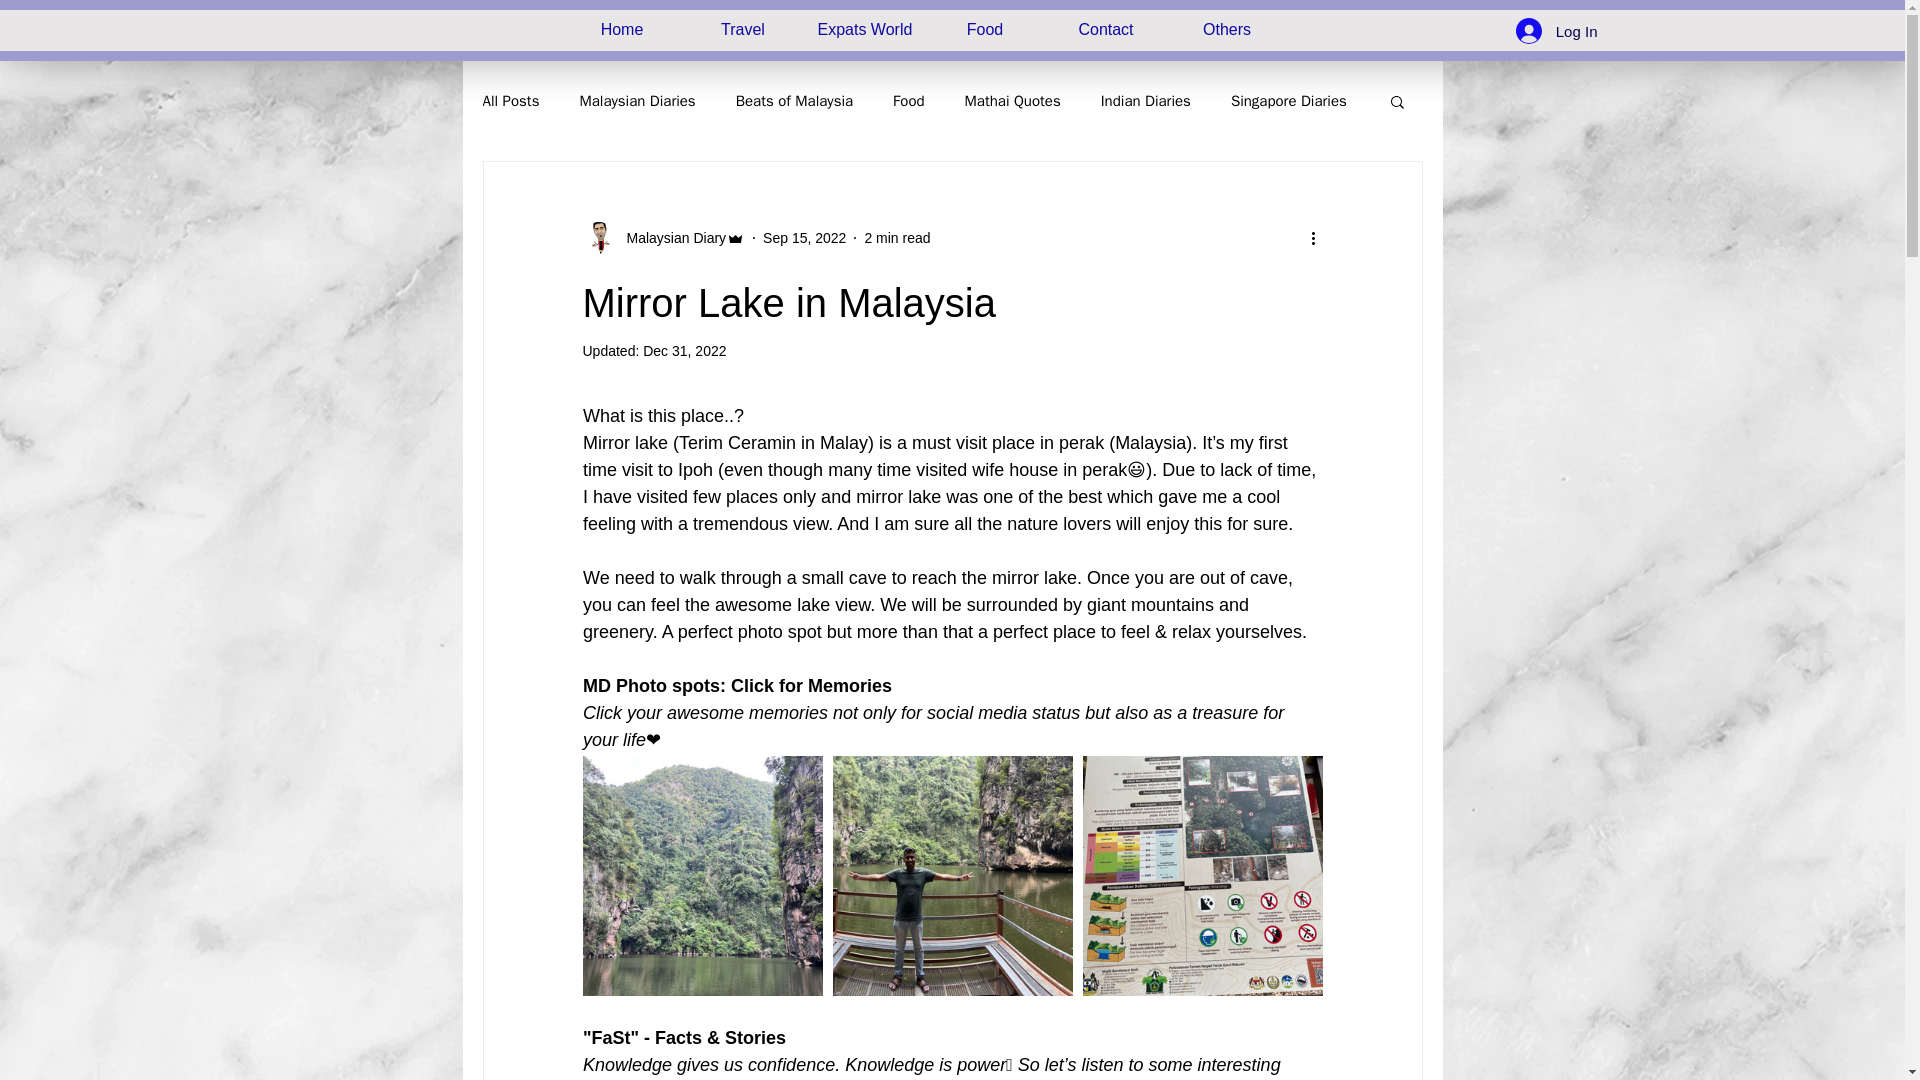 The height and width of the screenshot is (1080, 1920). I want to click on Food, so click(908, 101).